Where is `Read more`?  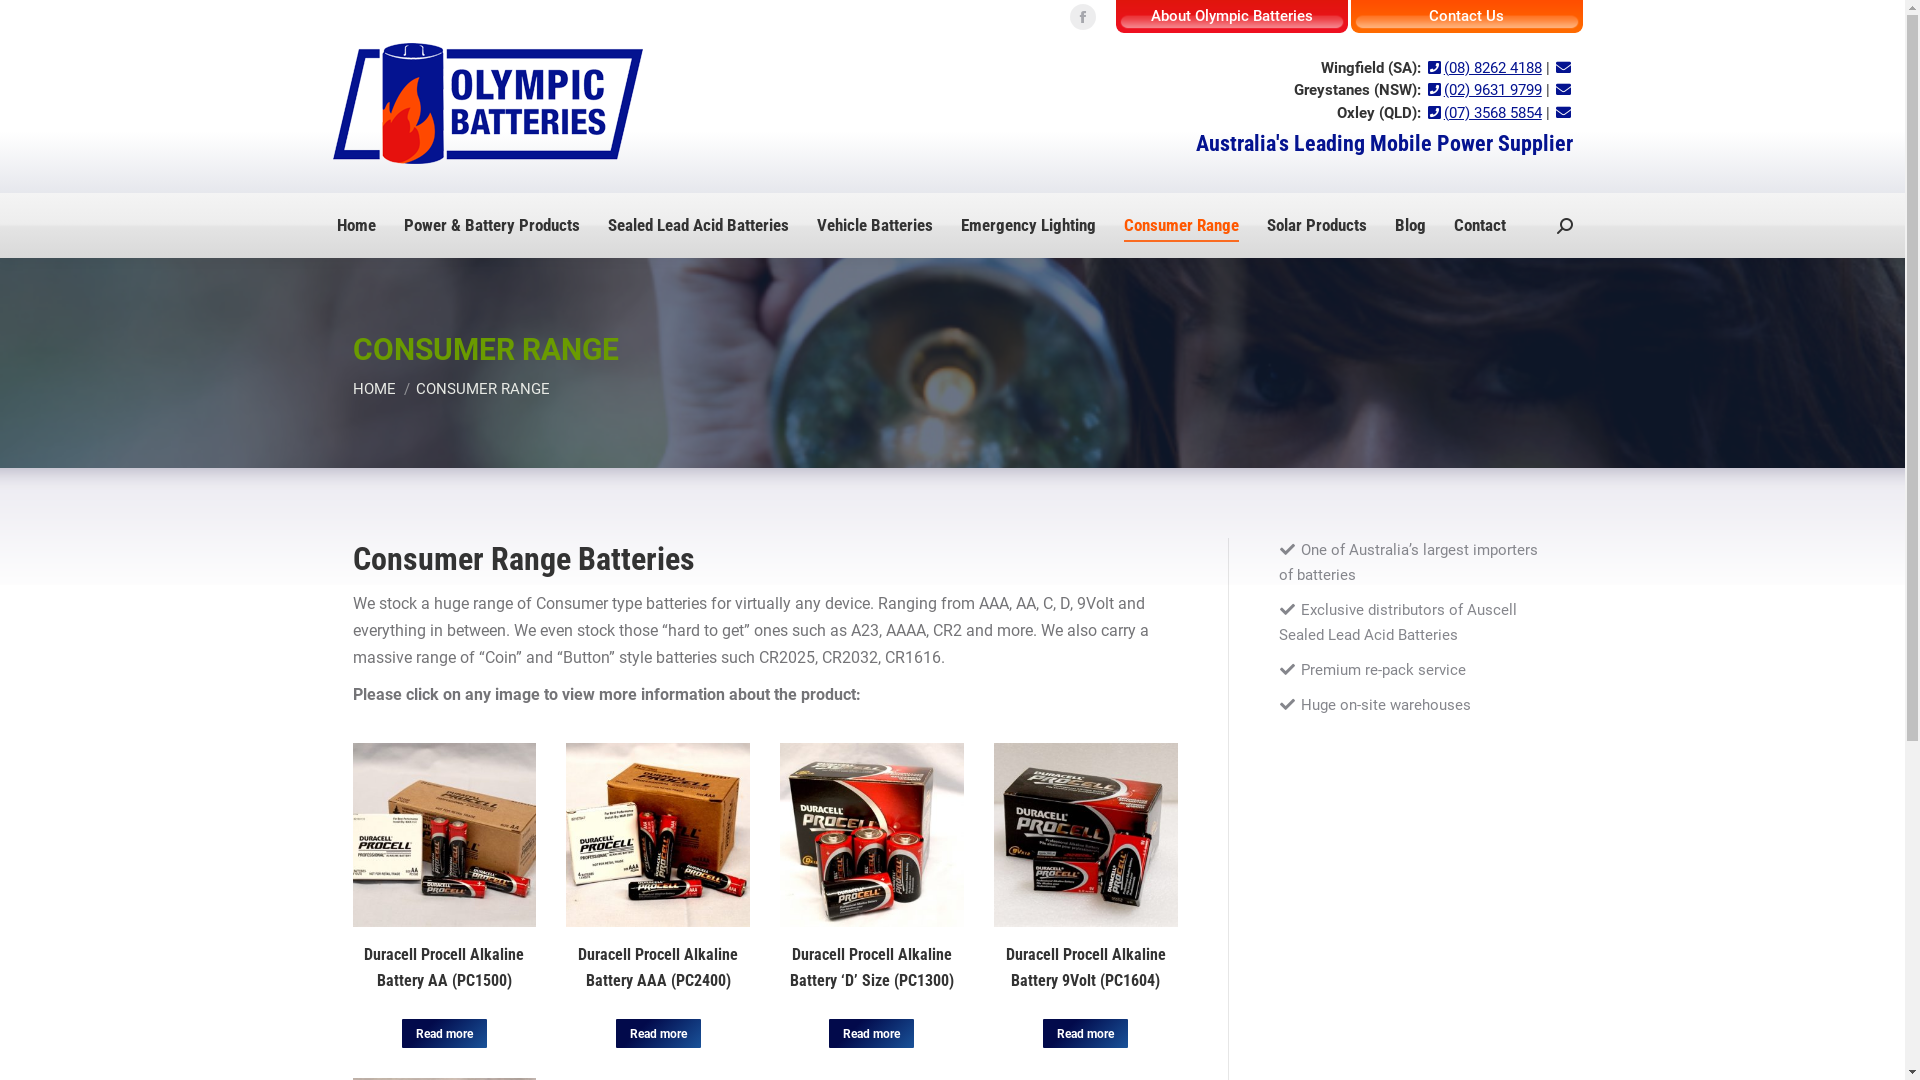
Read more is located at coordinates (658, 1034).